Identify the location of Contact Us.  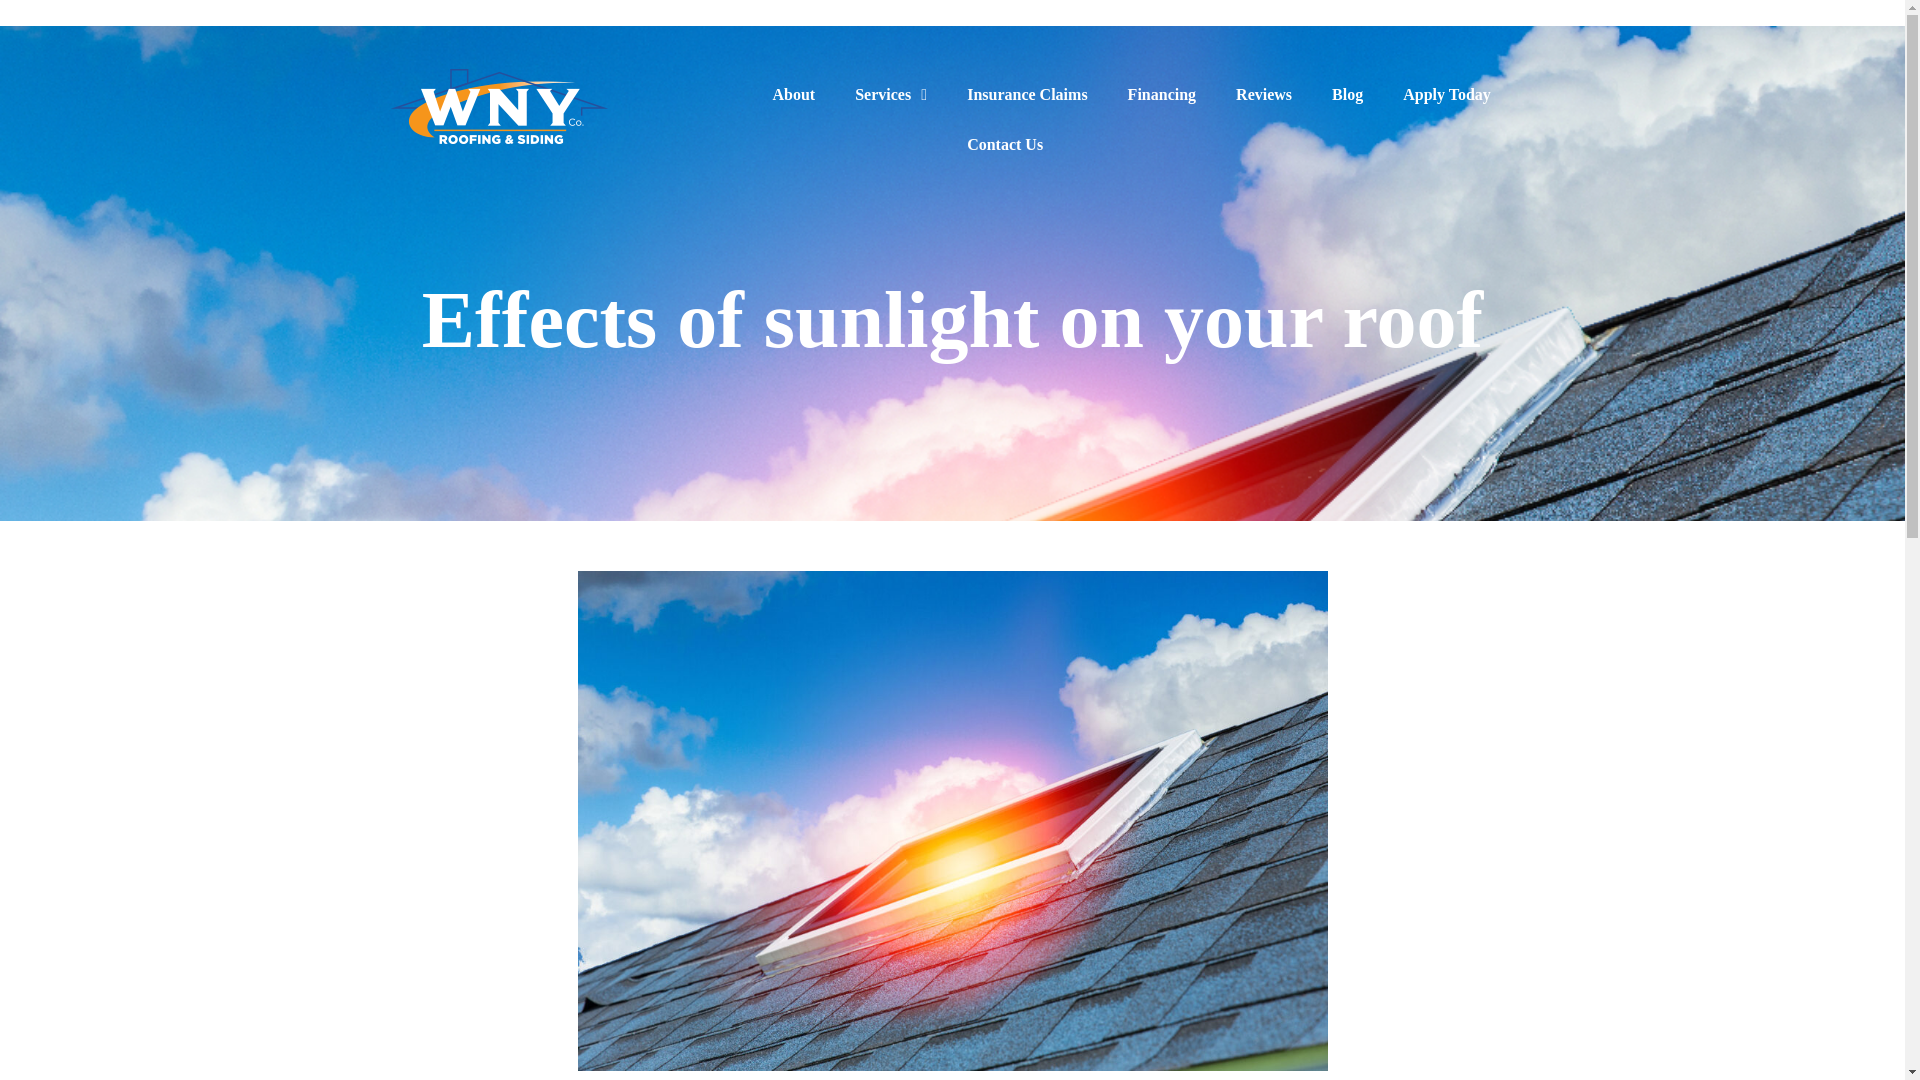
(1004, 144).